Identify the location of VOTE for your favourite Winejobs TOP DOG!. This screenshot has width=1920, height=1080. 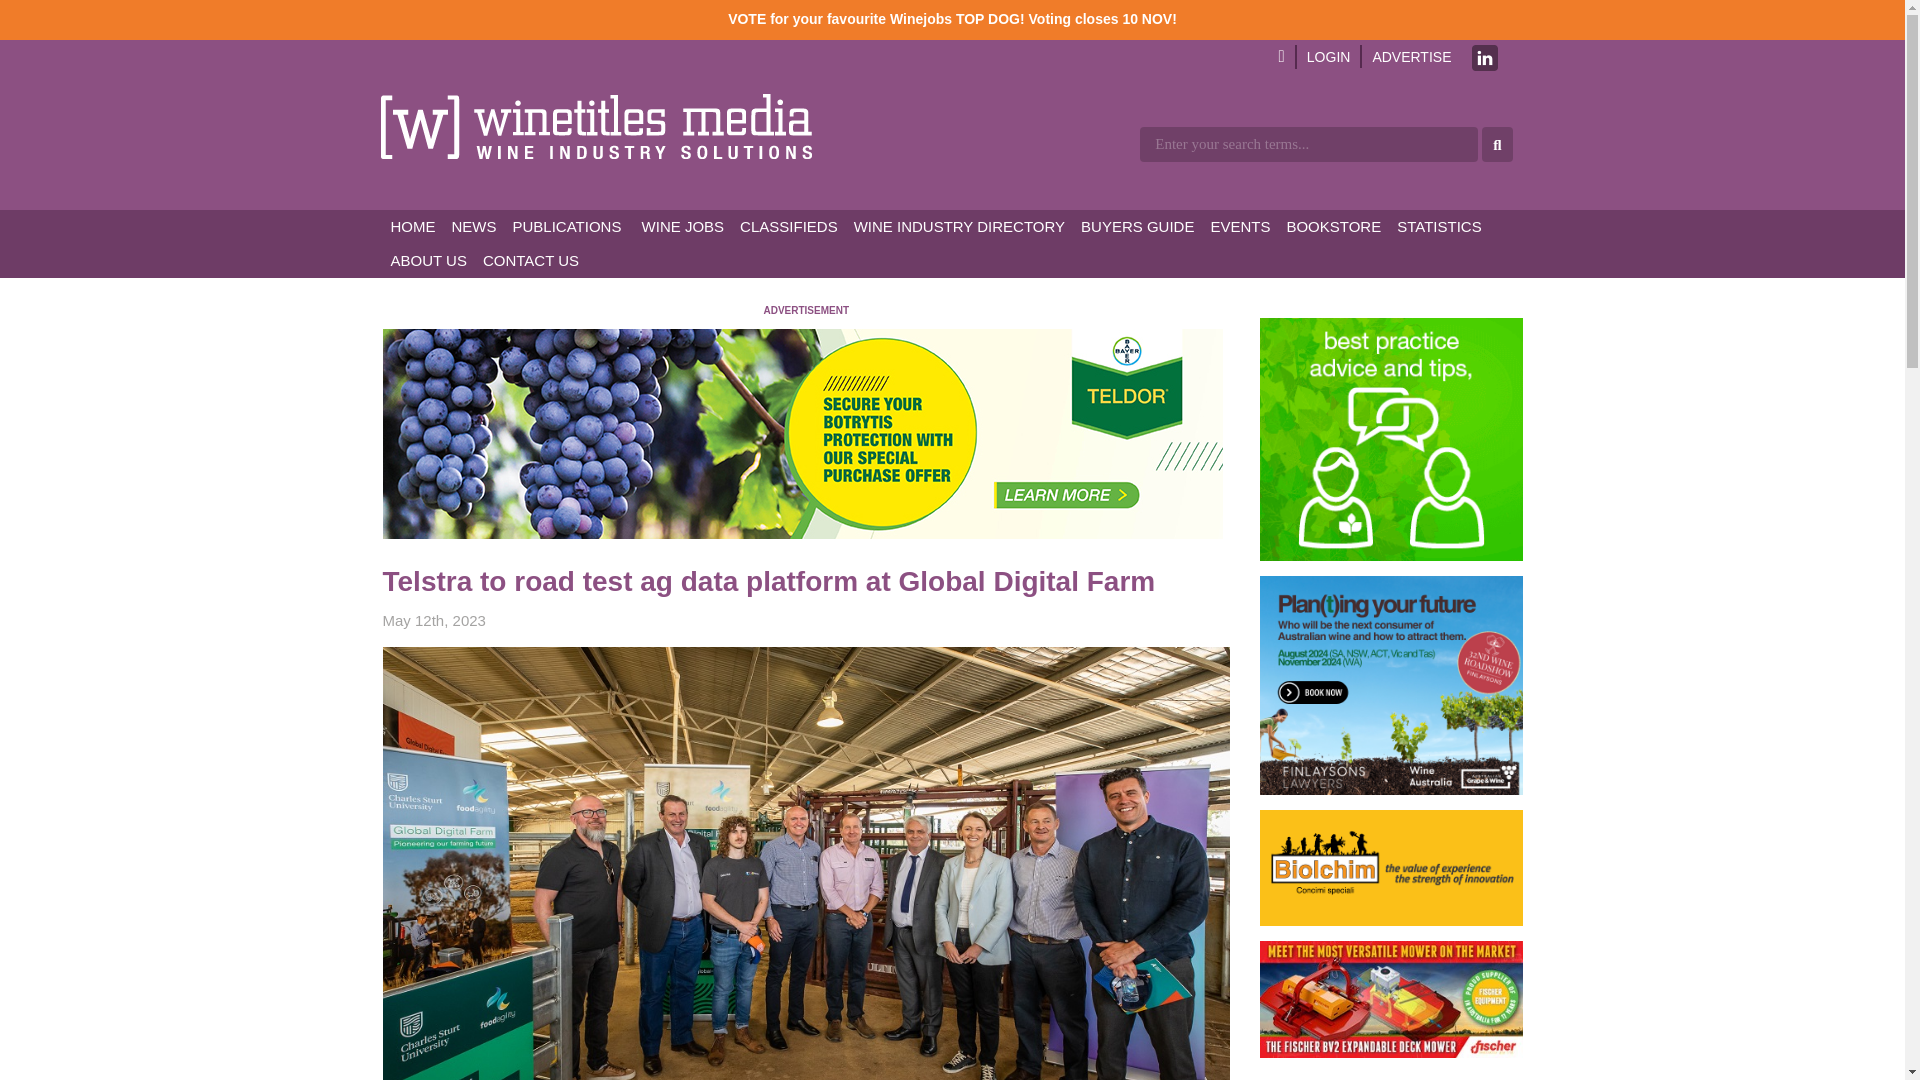
(876, 18).